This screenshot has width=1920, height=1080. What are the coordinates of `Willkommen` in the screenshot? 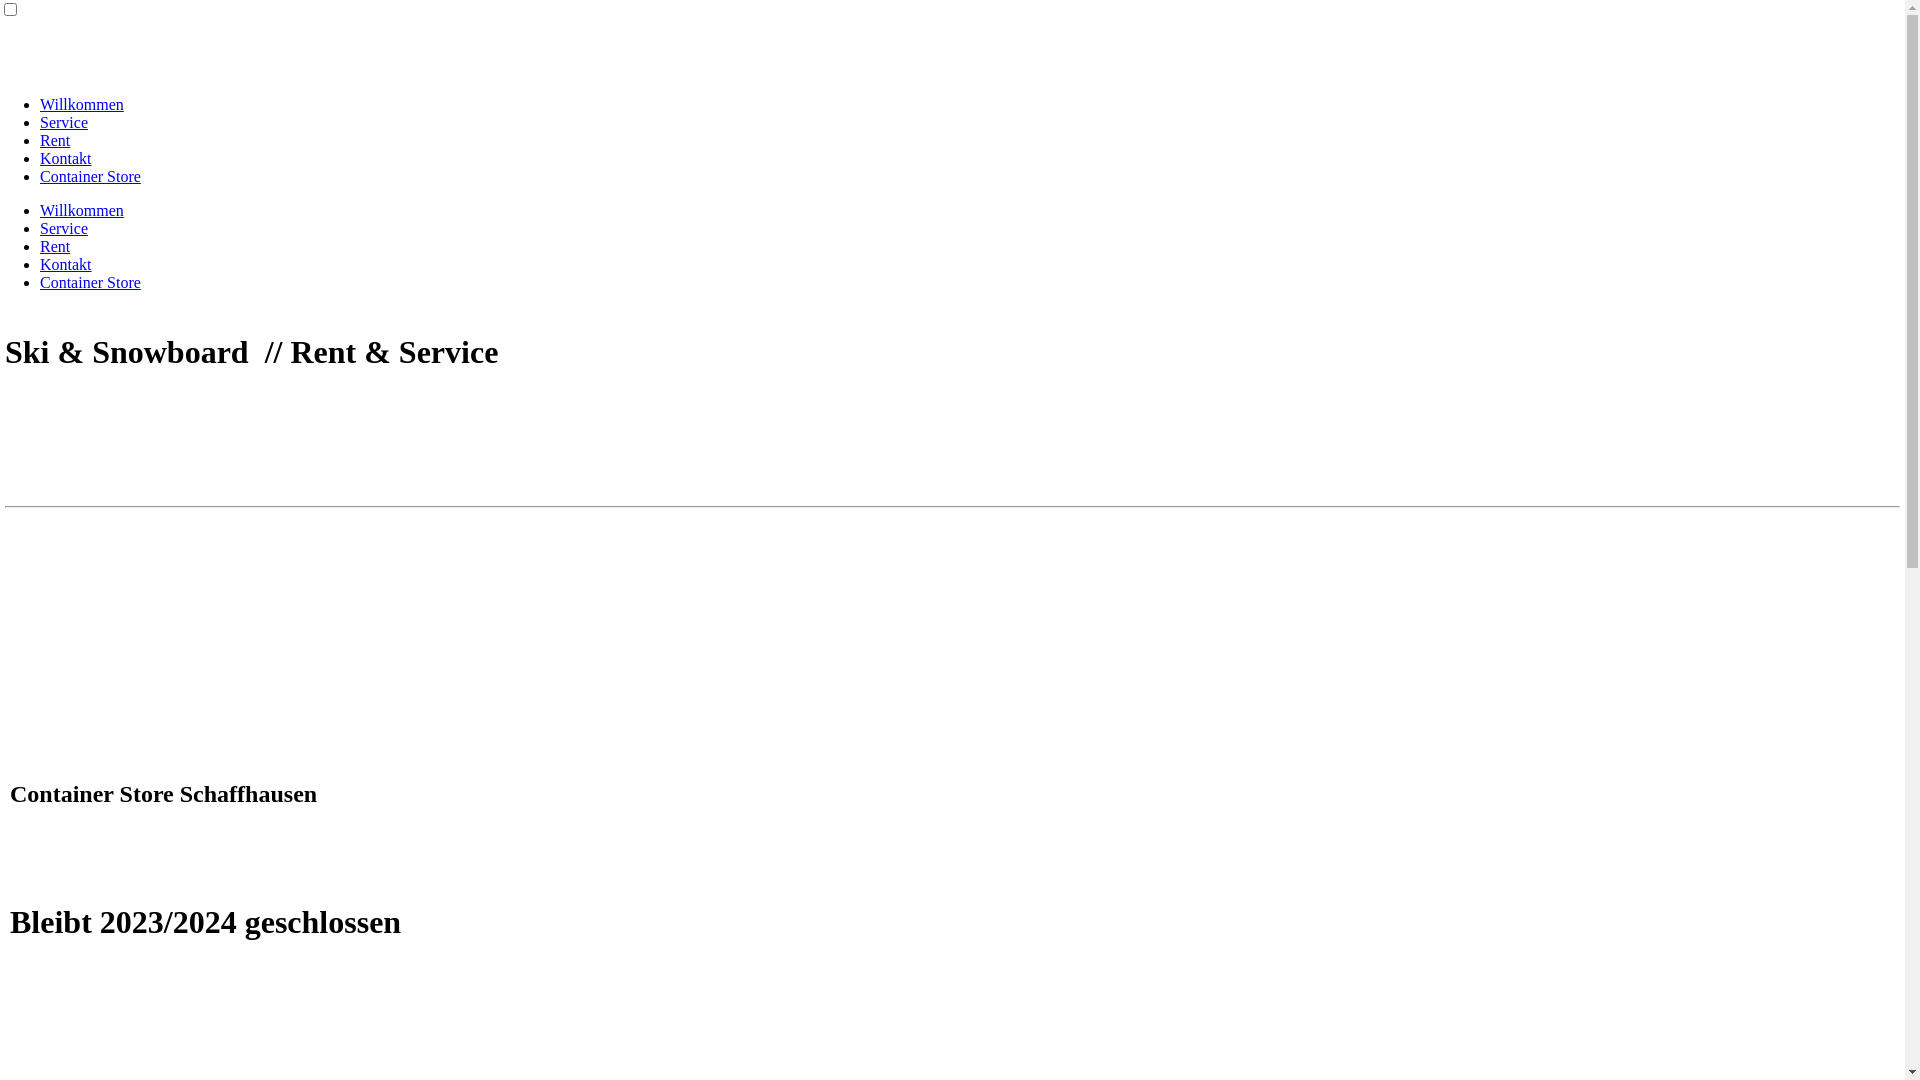 It's located at (82, 104).